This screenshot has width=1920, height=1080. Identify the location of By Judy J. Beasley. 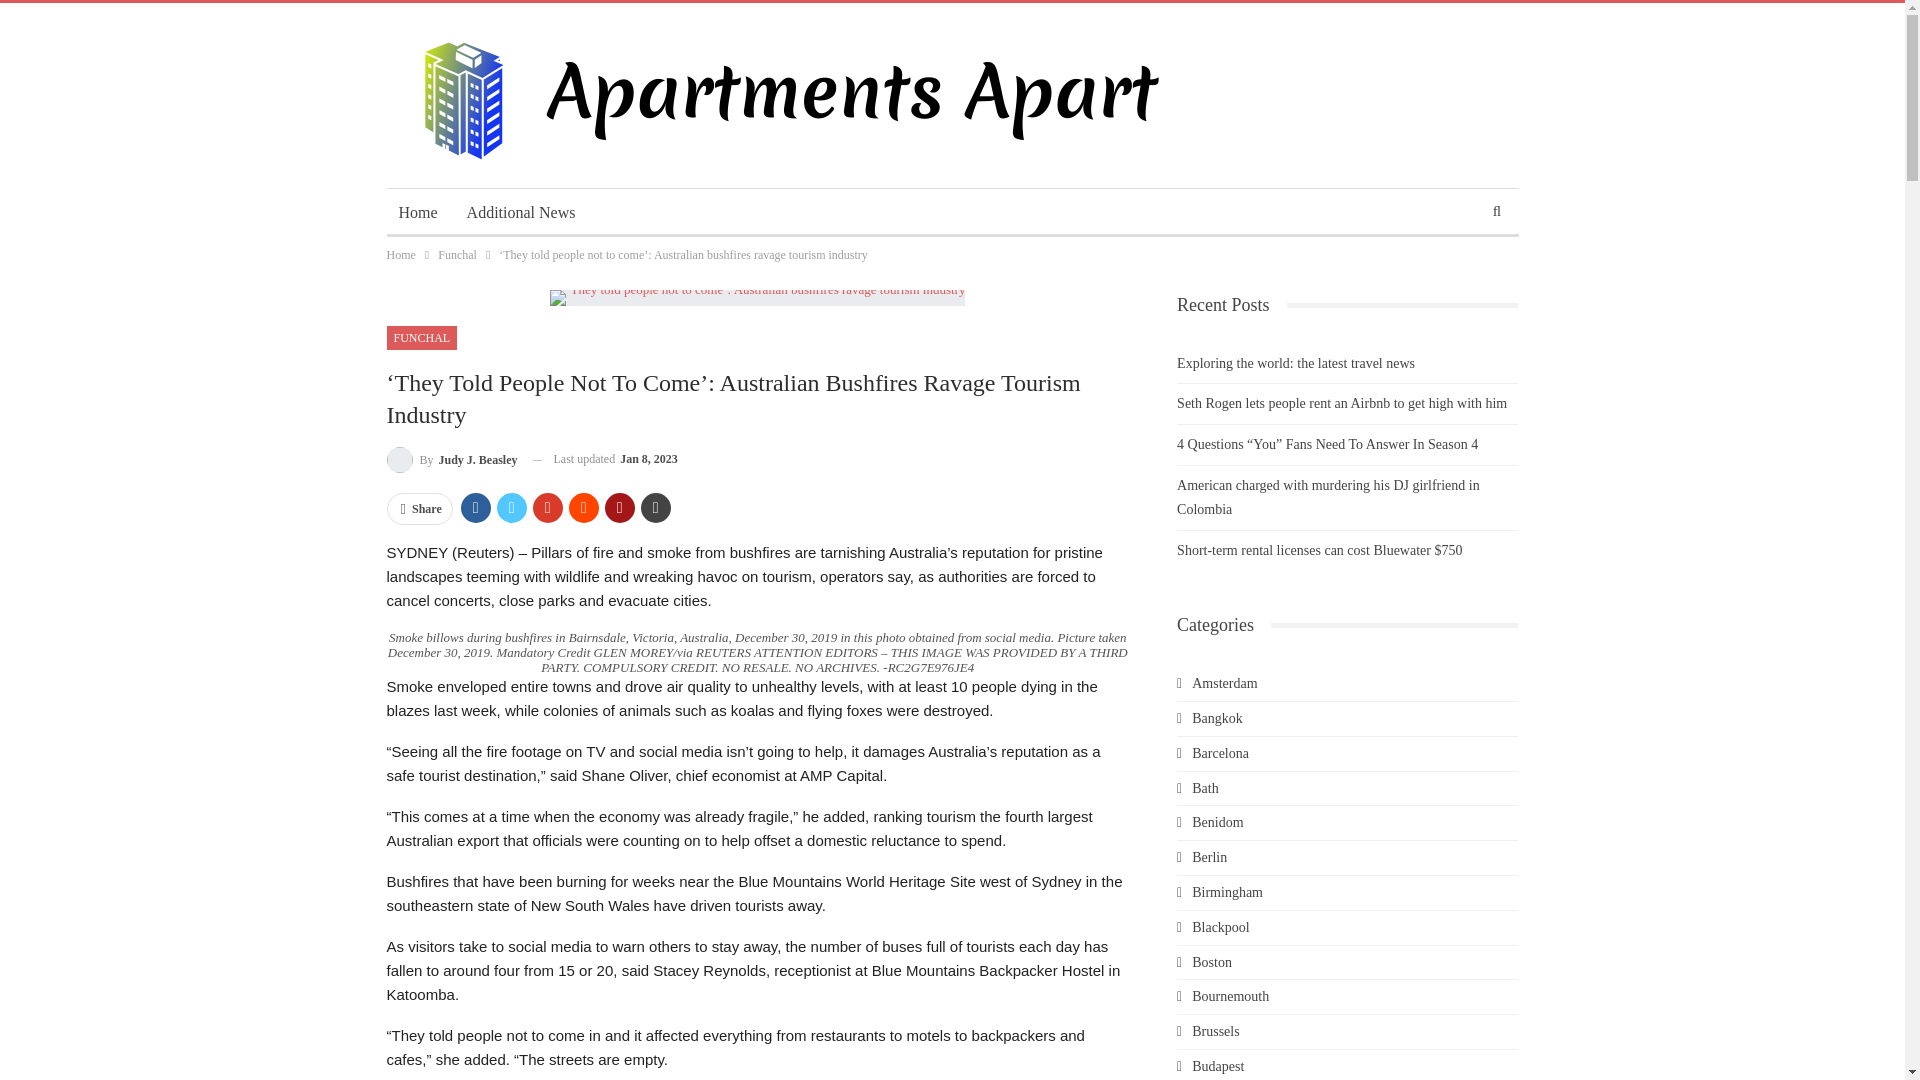
(450, 460).